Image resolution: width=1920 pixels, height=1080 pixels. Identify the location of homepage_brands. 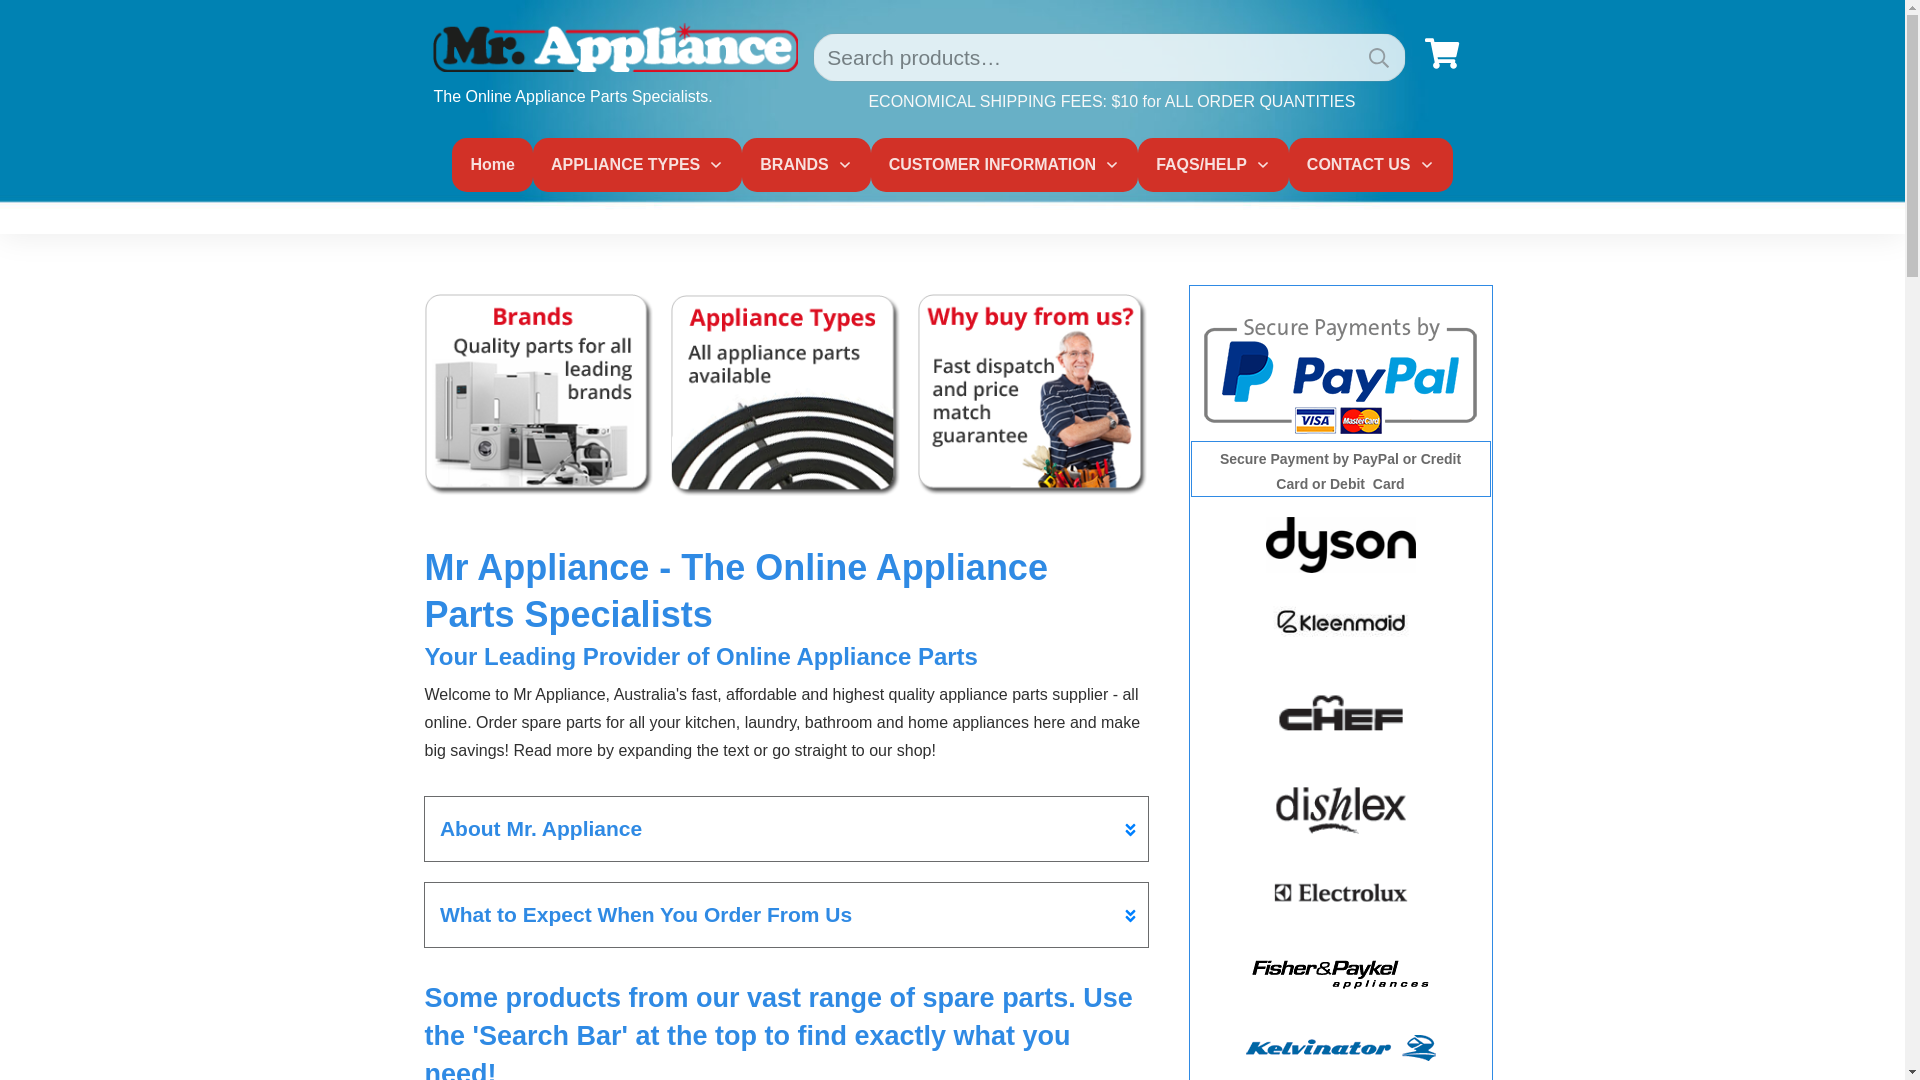
(540, 396).